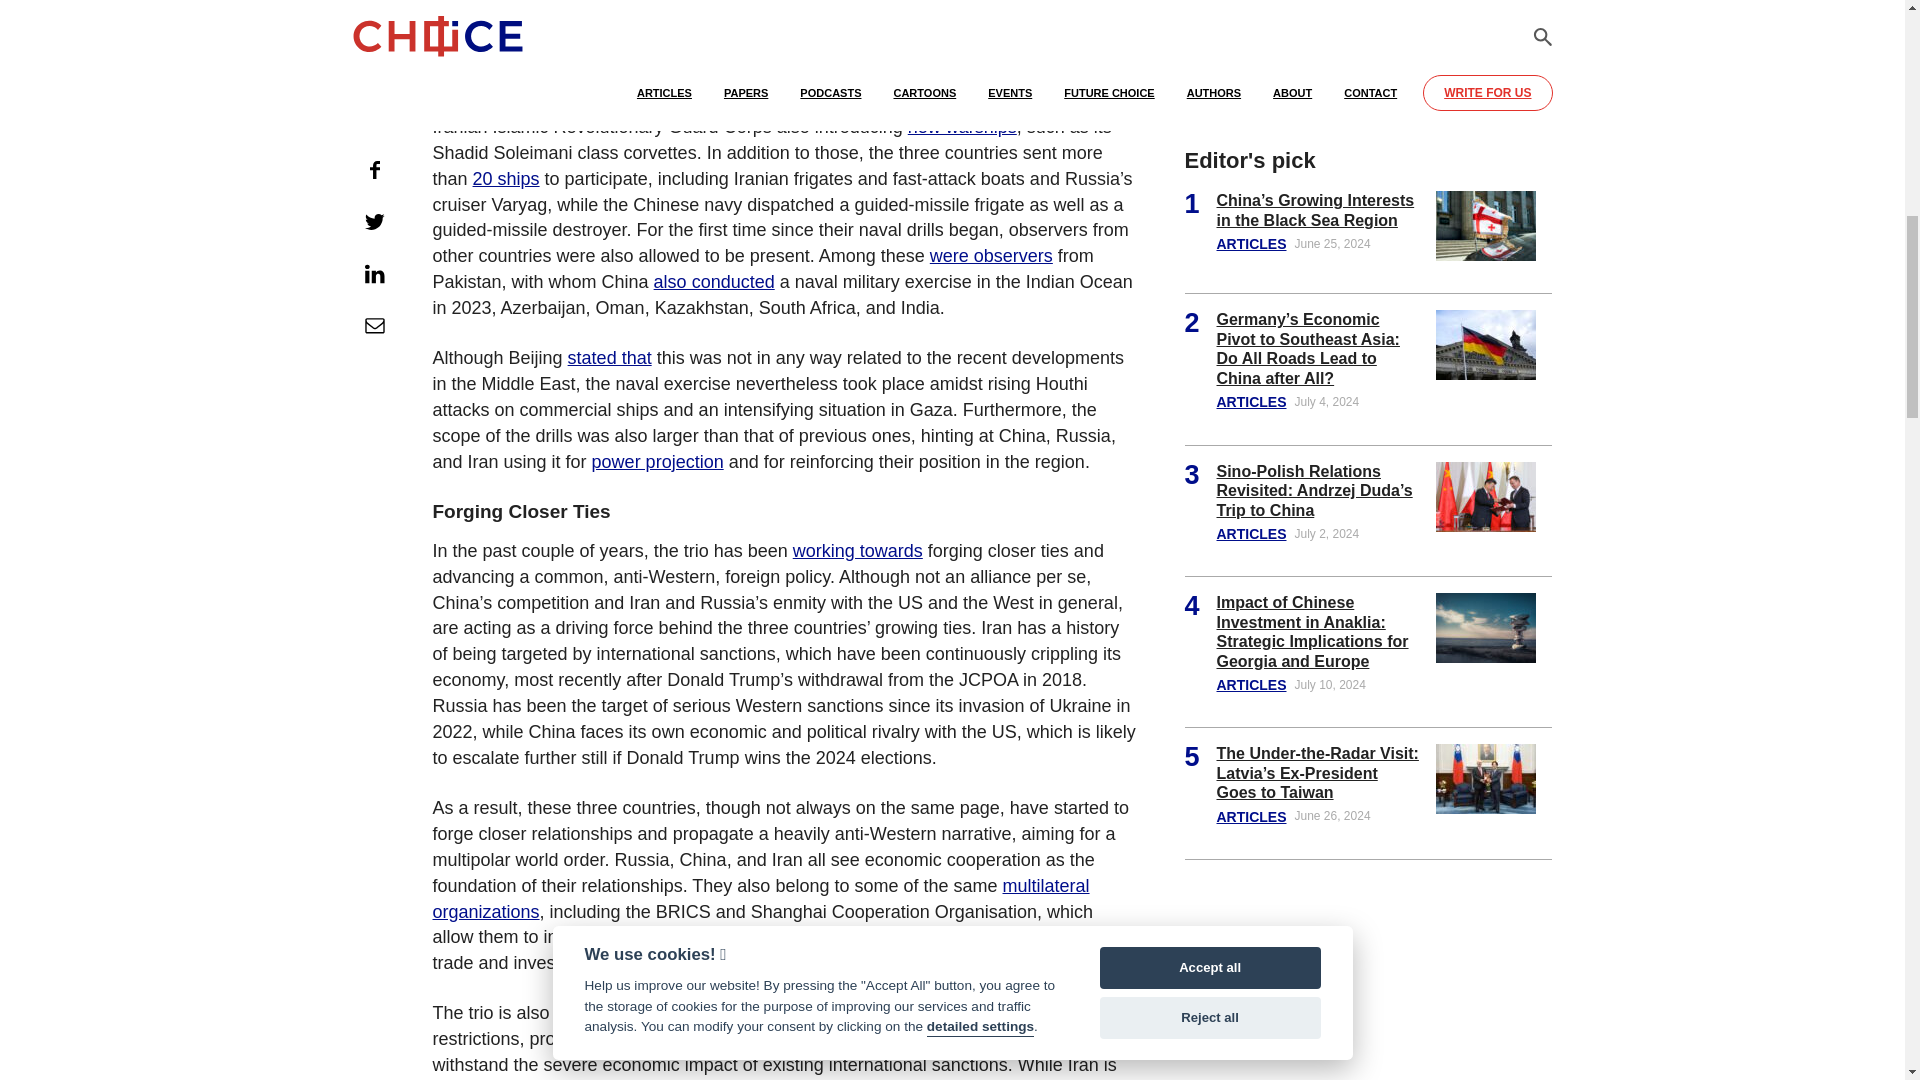 The width and height of the screenshot is (1920, 1080). I want to click on new warships, so click(962, 126).